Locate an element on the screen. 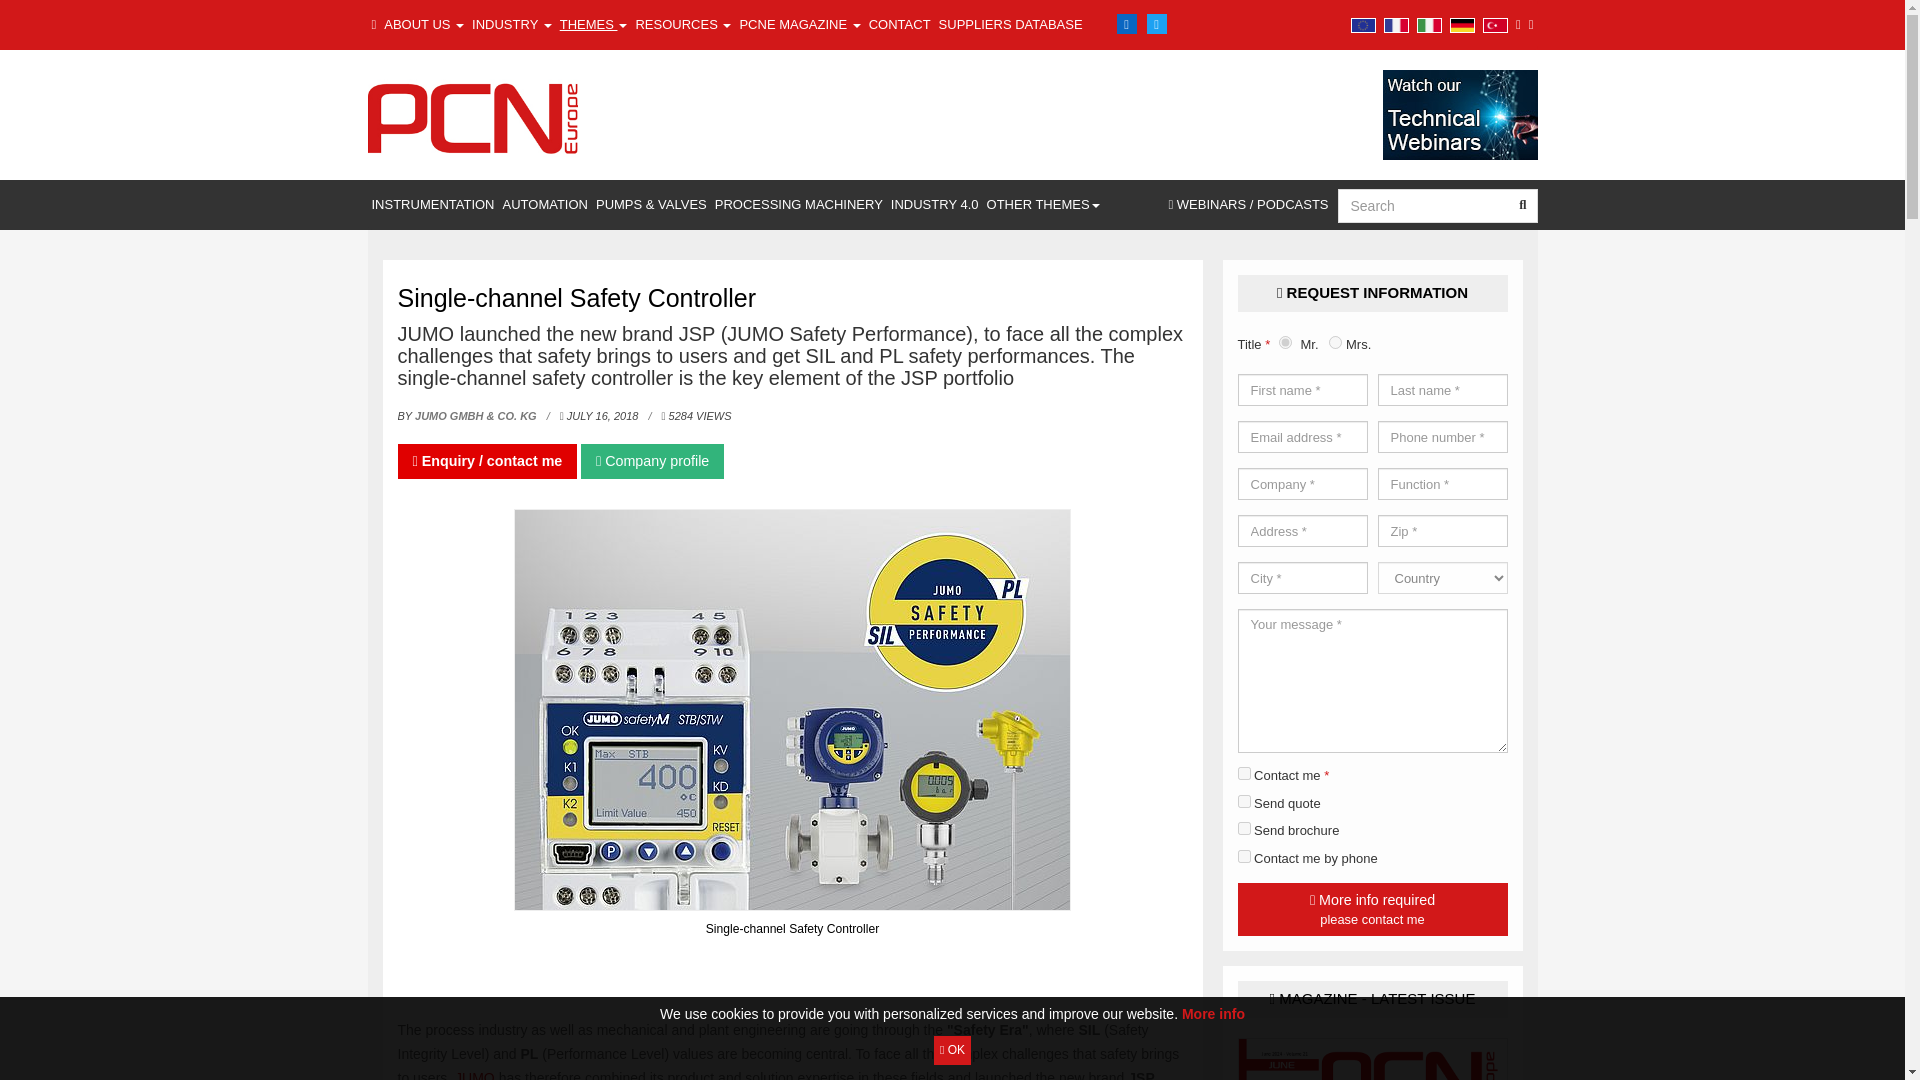 The image size is (1920, 1080). 1 is located at coordinates (1244, 772).